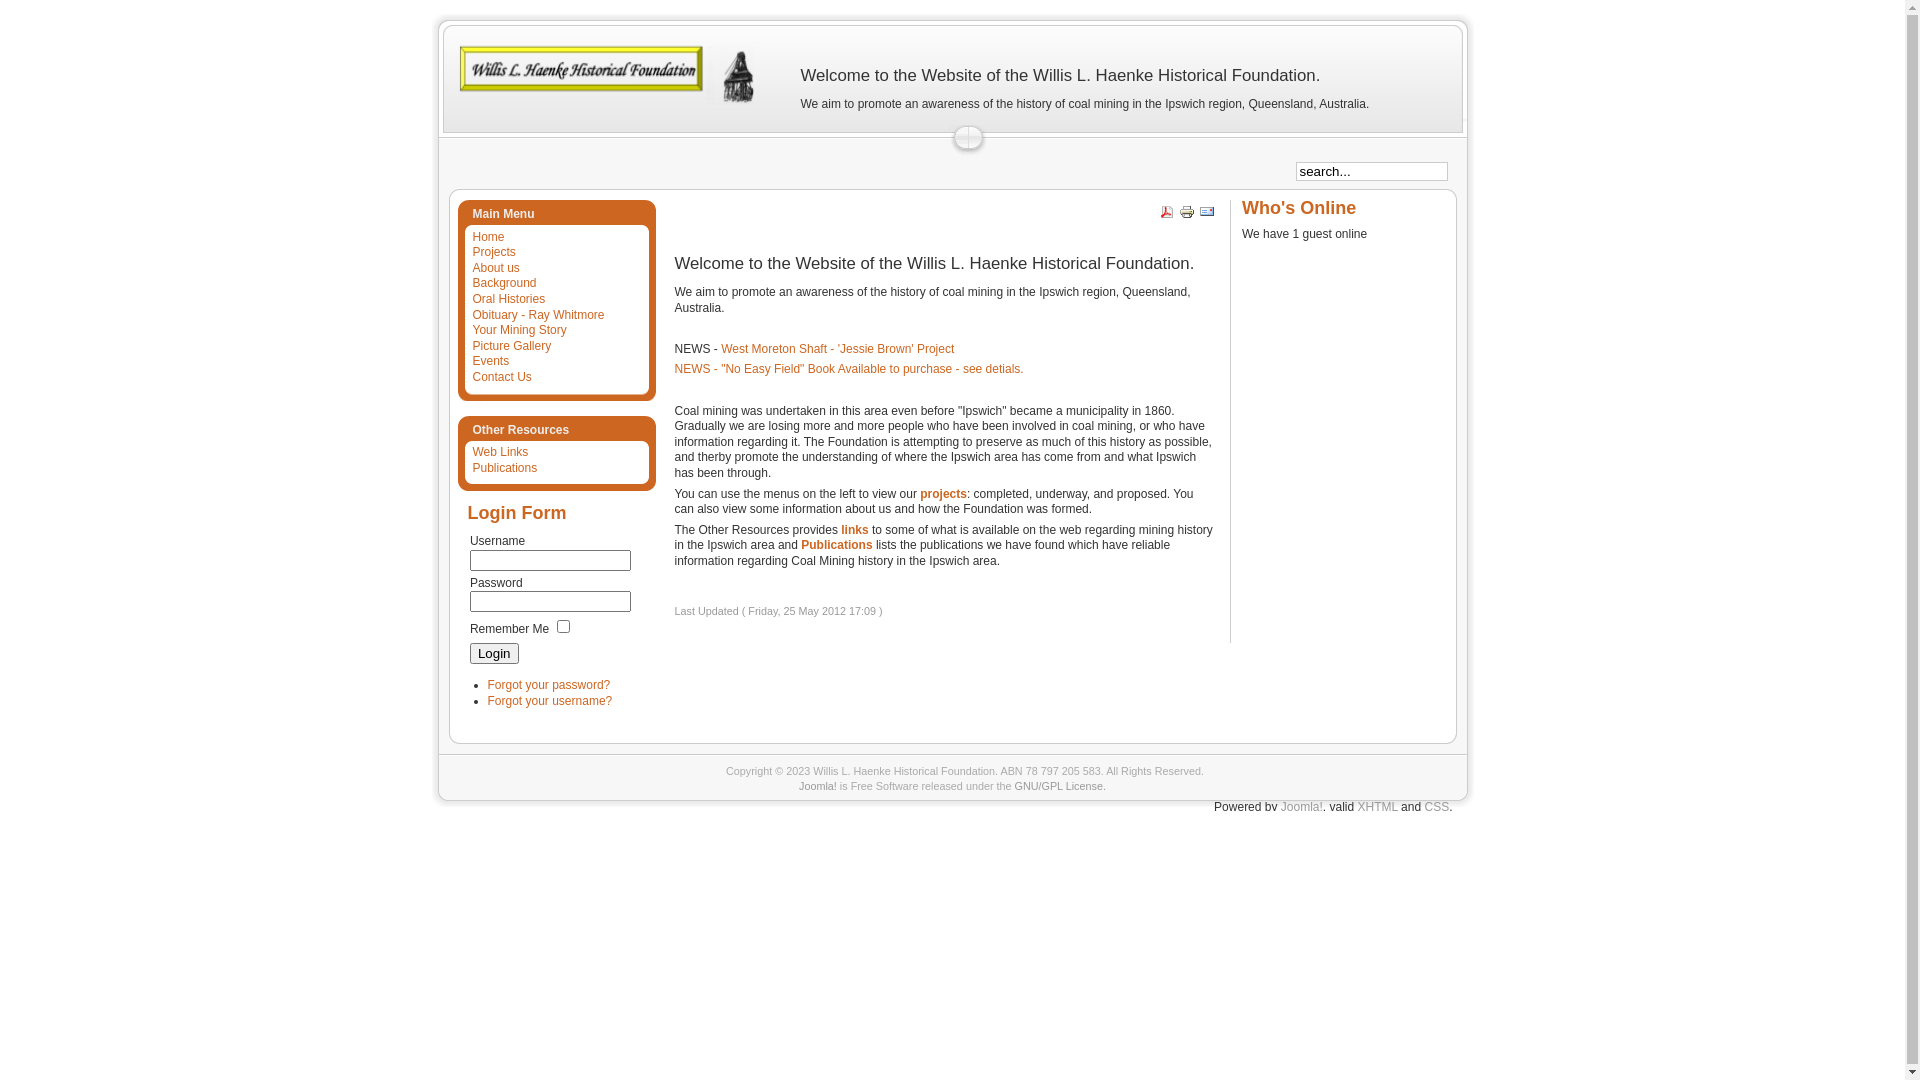 This screenshot has width=1920, height=1080. Describe the element at coordinates (944, 494) in the screenshot. I see `projects` at that location.